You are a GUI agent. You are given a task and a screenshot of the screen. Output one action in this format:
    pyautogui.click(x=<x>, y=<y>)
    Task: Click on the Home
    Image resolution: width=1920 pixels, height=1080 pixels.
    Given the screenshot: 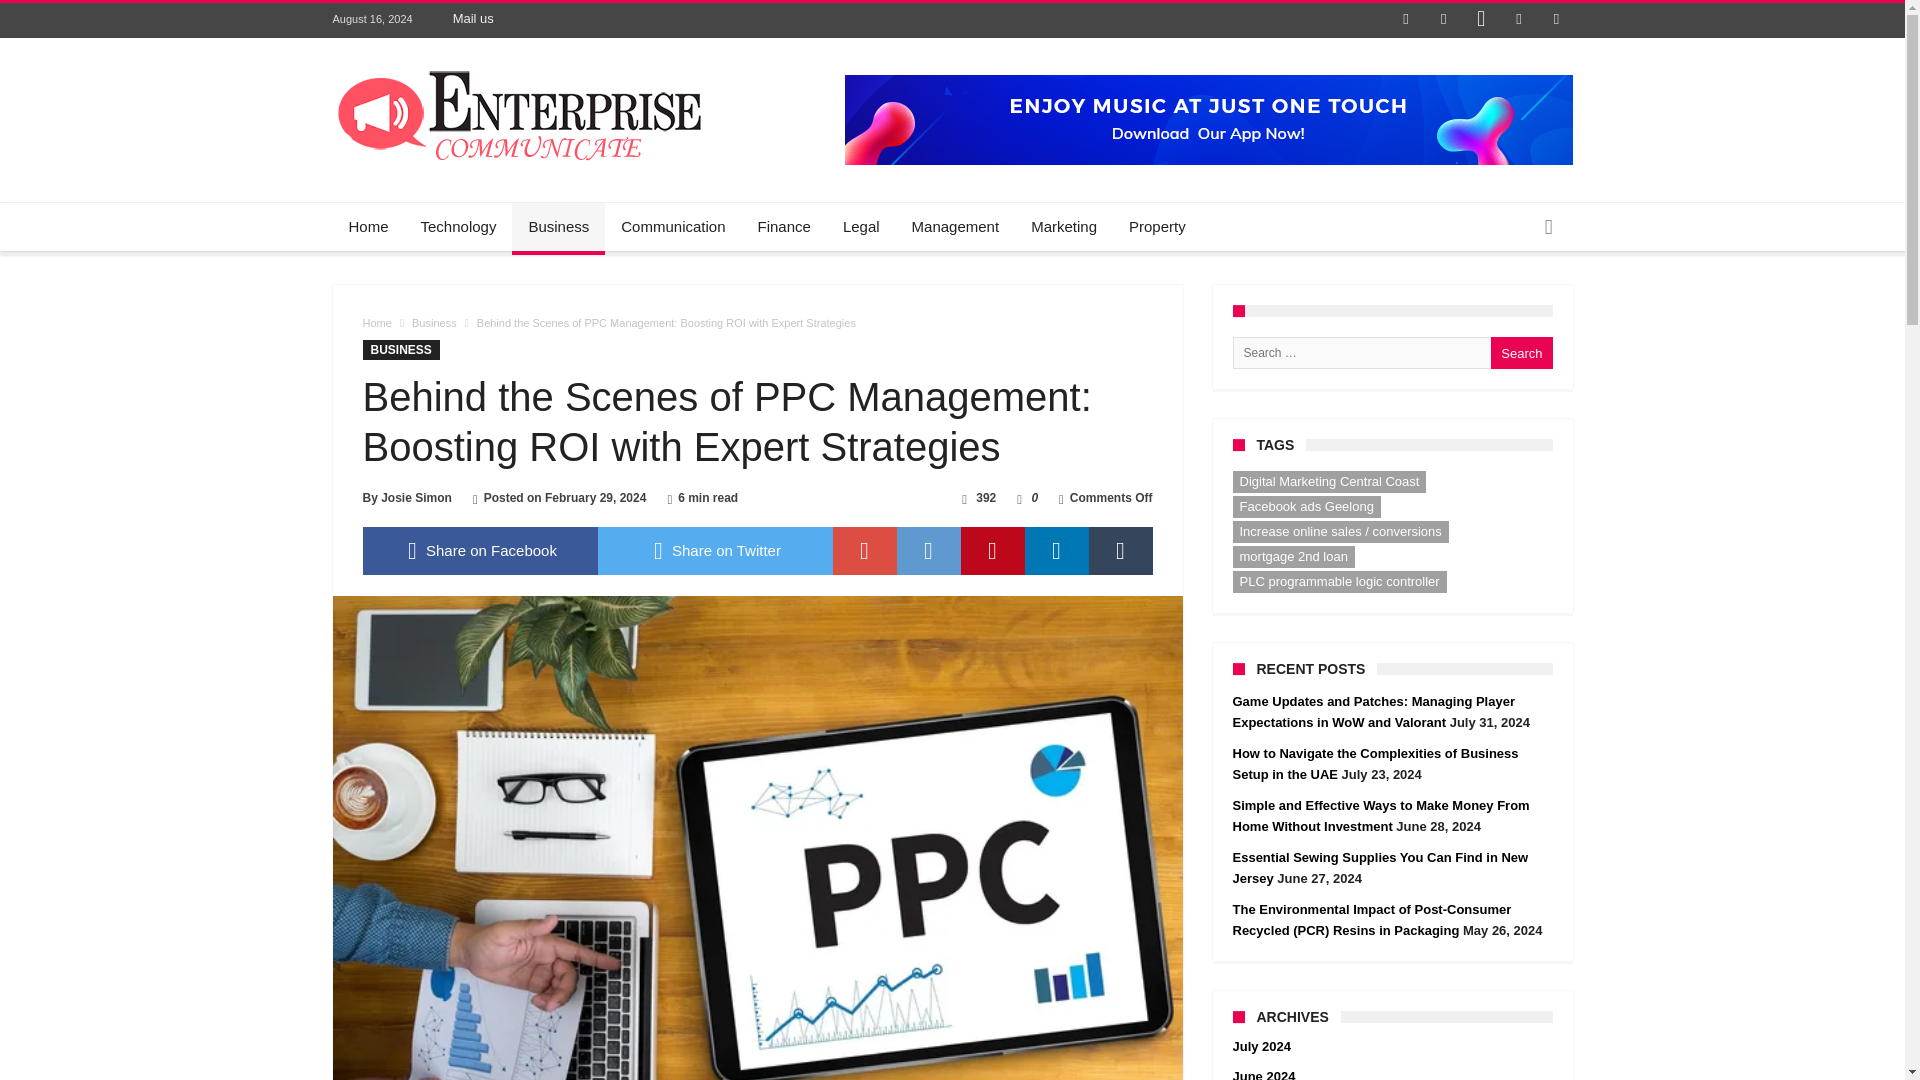 What is the action you would take?
    pyautogui.click(x=376, y=323)
    